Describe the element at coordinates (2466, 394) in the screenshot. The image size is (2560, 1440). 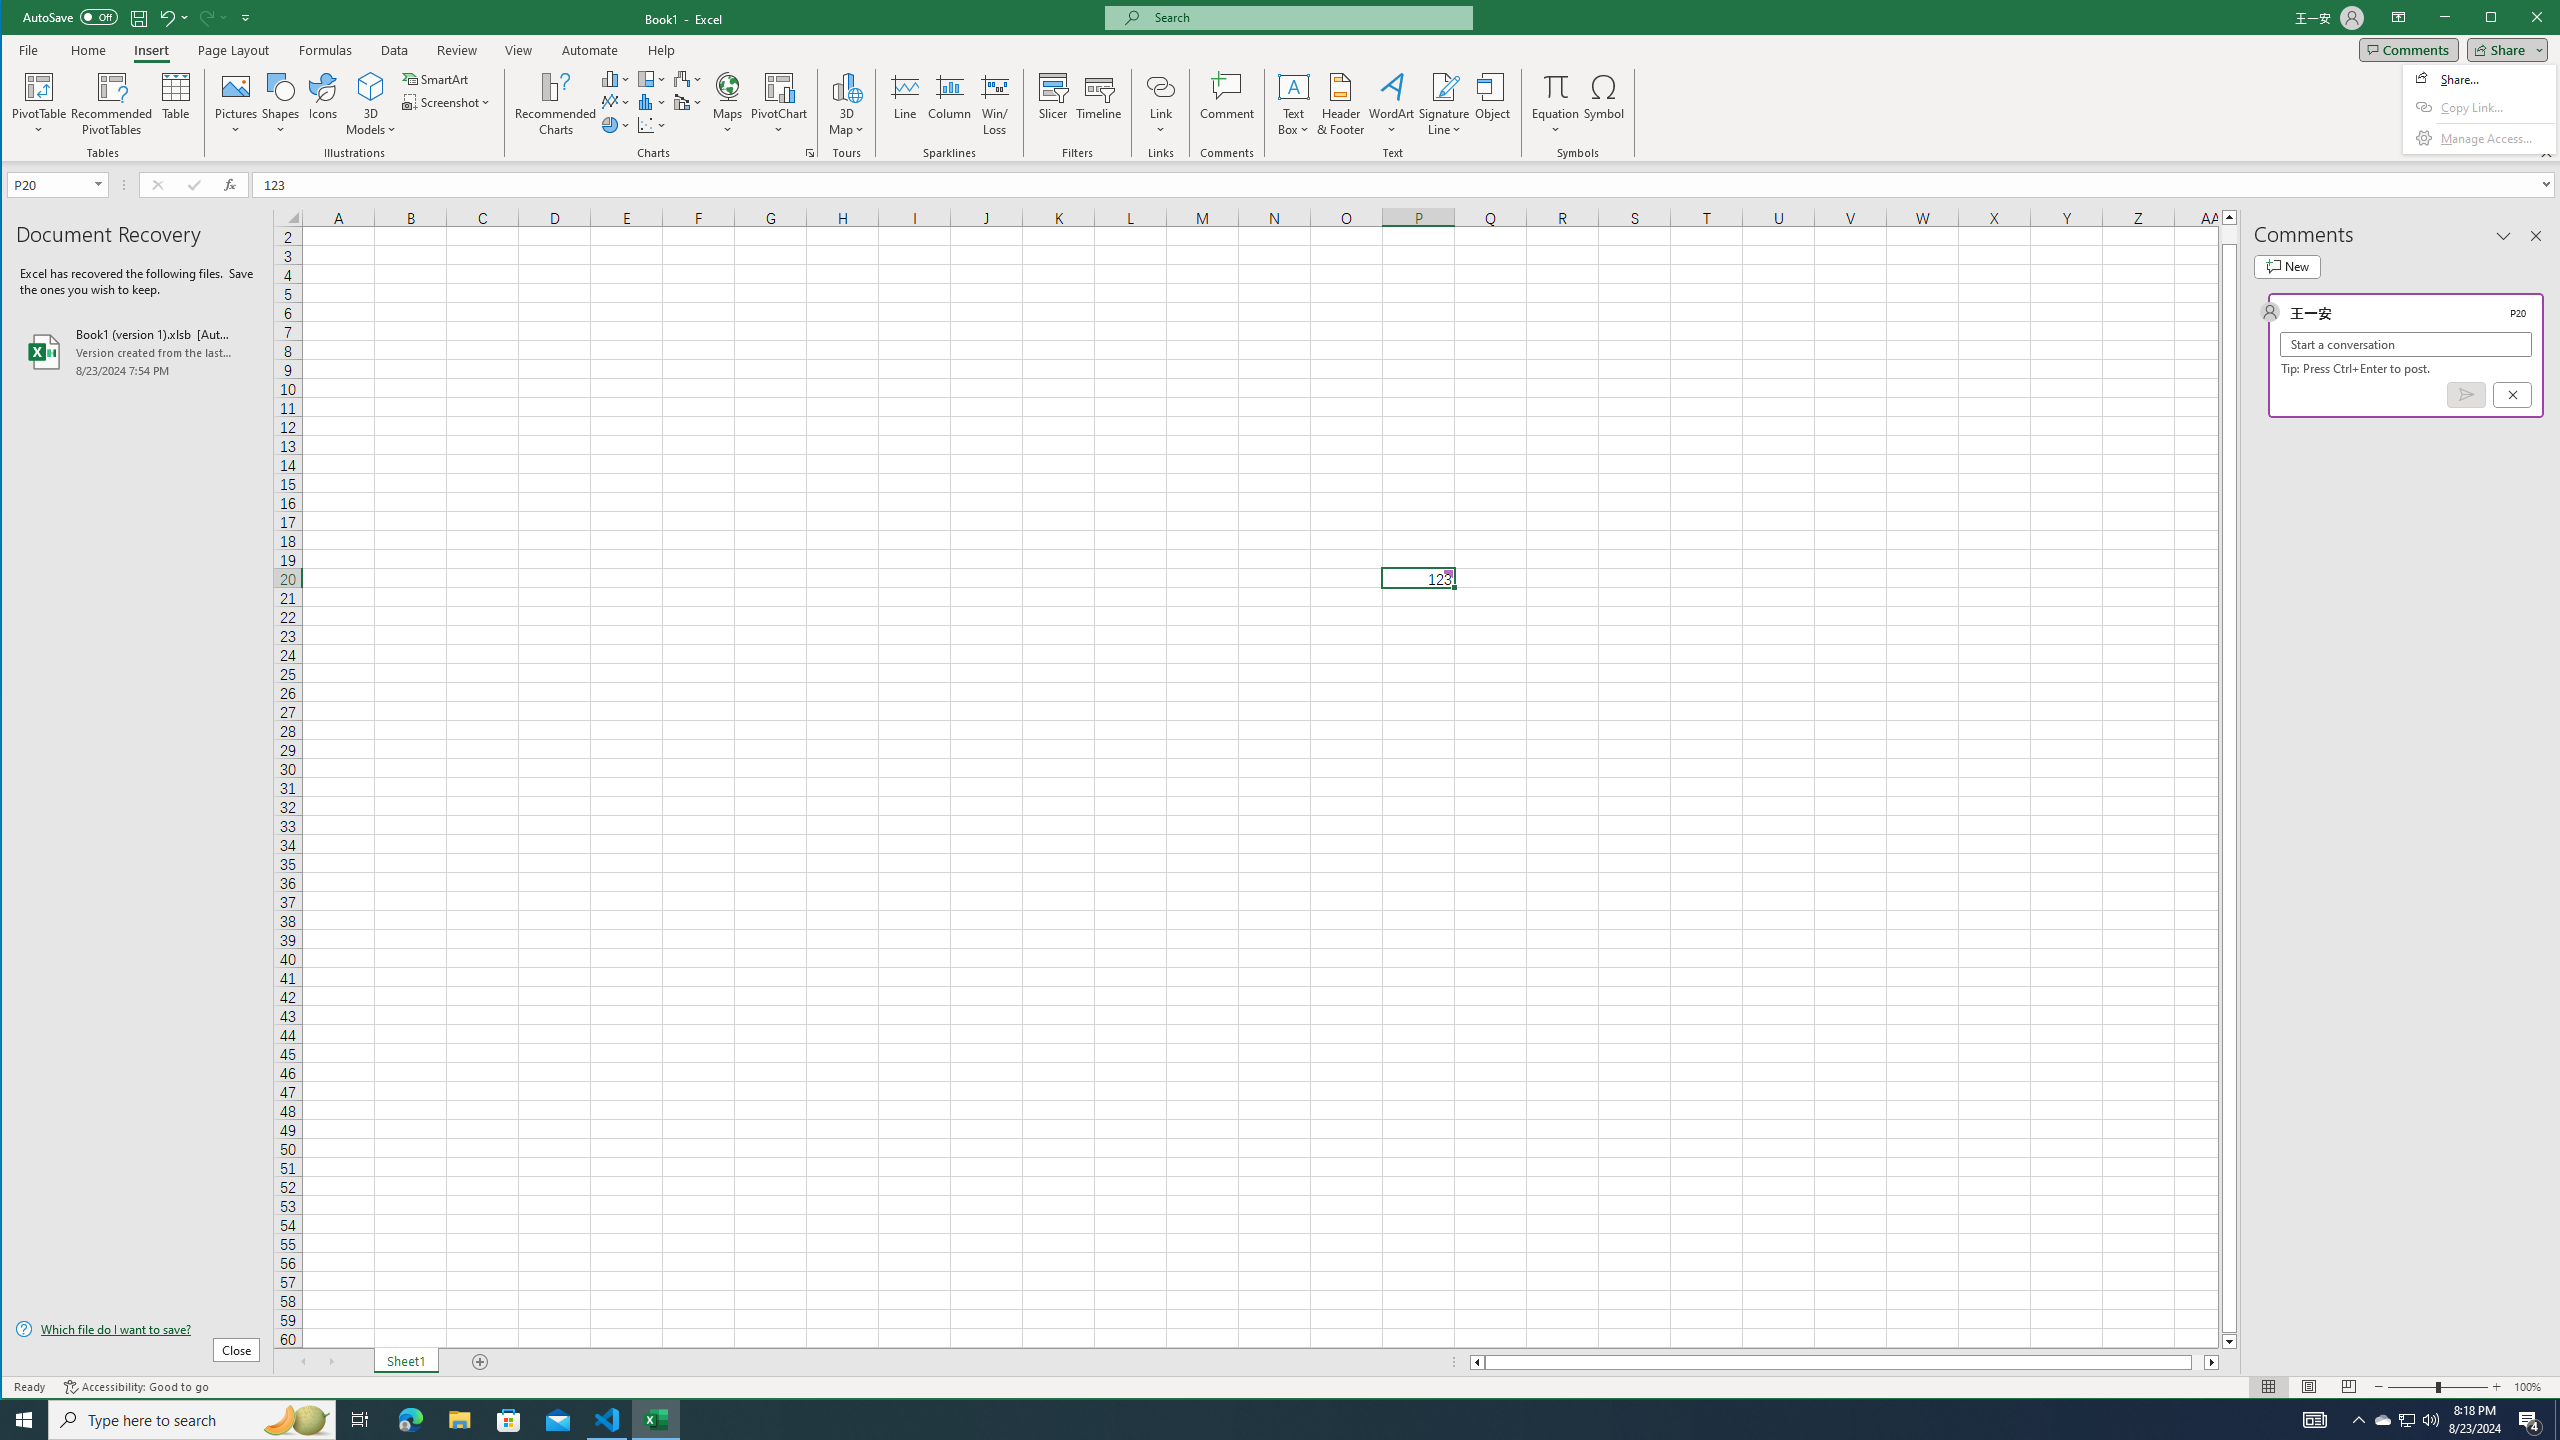
I see `Post comment (Ctrl + Enter)` at that location.